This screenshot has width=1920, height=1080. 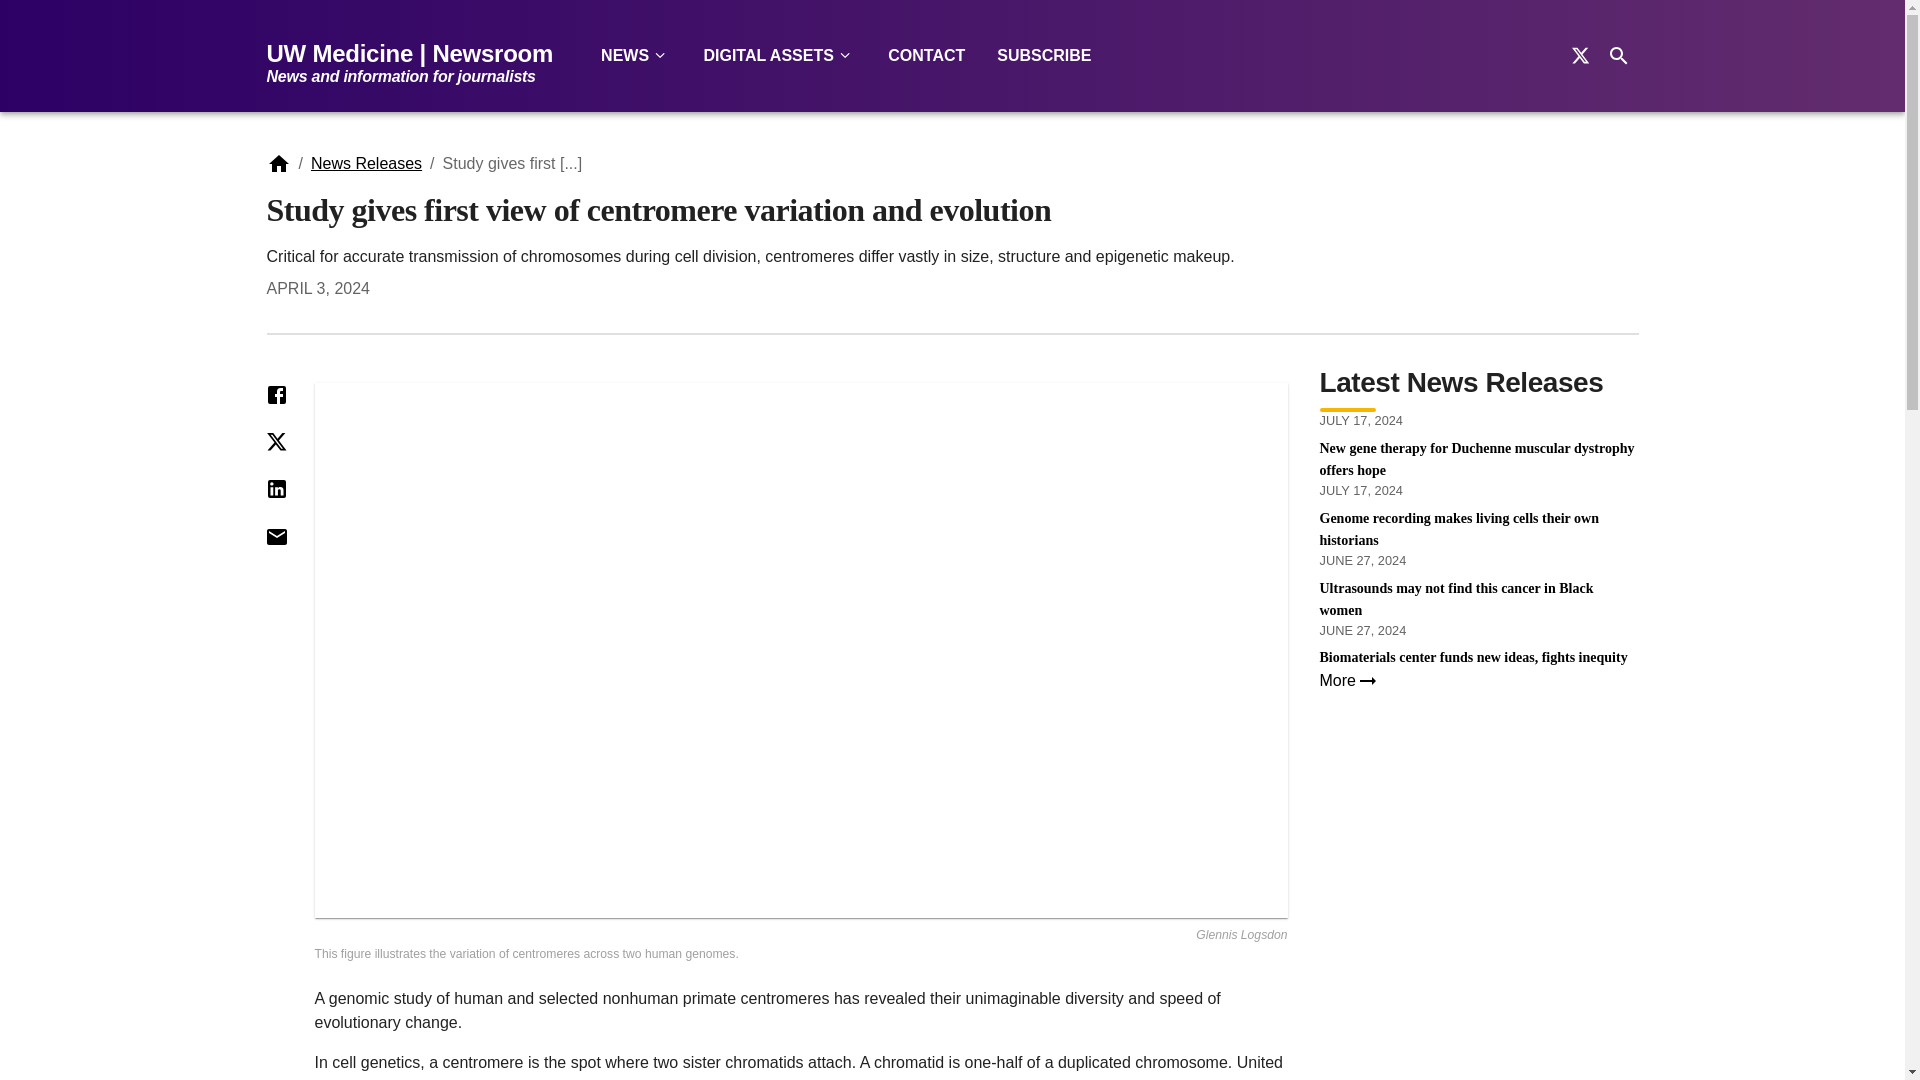 I want to click on CONTACT, so click(x=926, y=55).